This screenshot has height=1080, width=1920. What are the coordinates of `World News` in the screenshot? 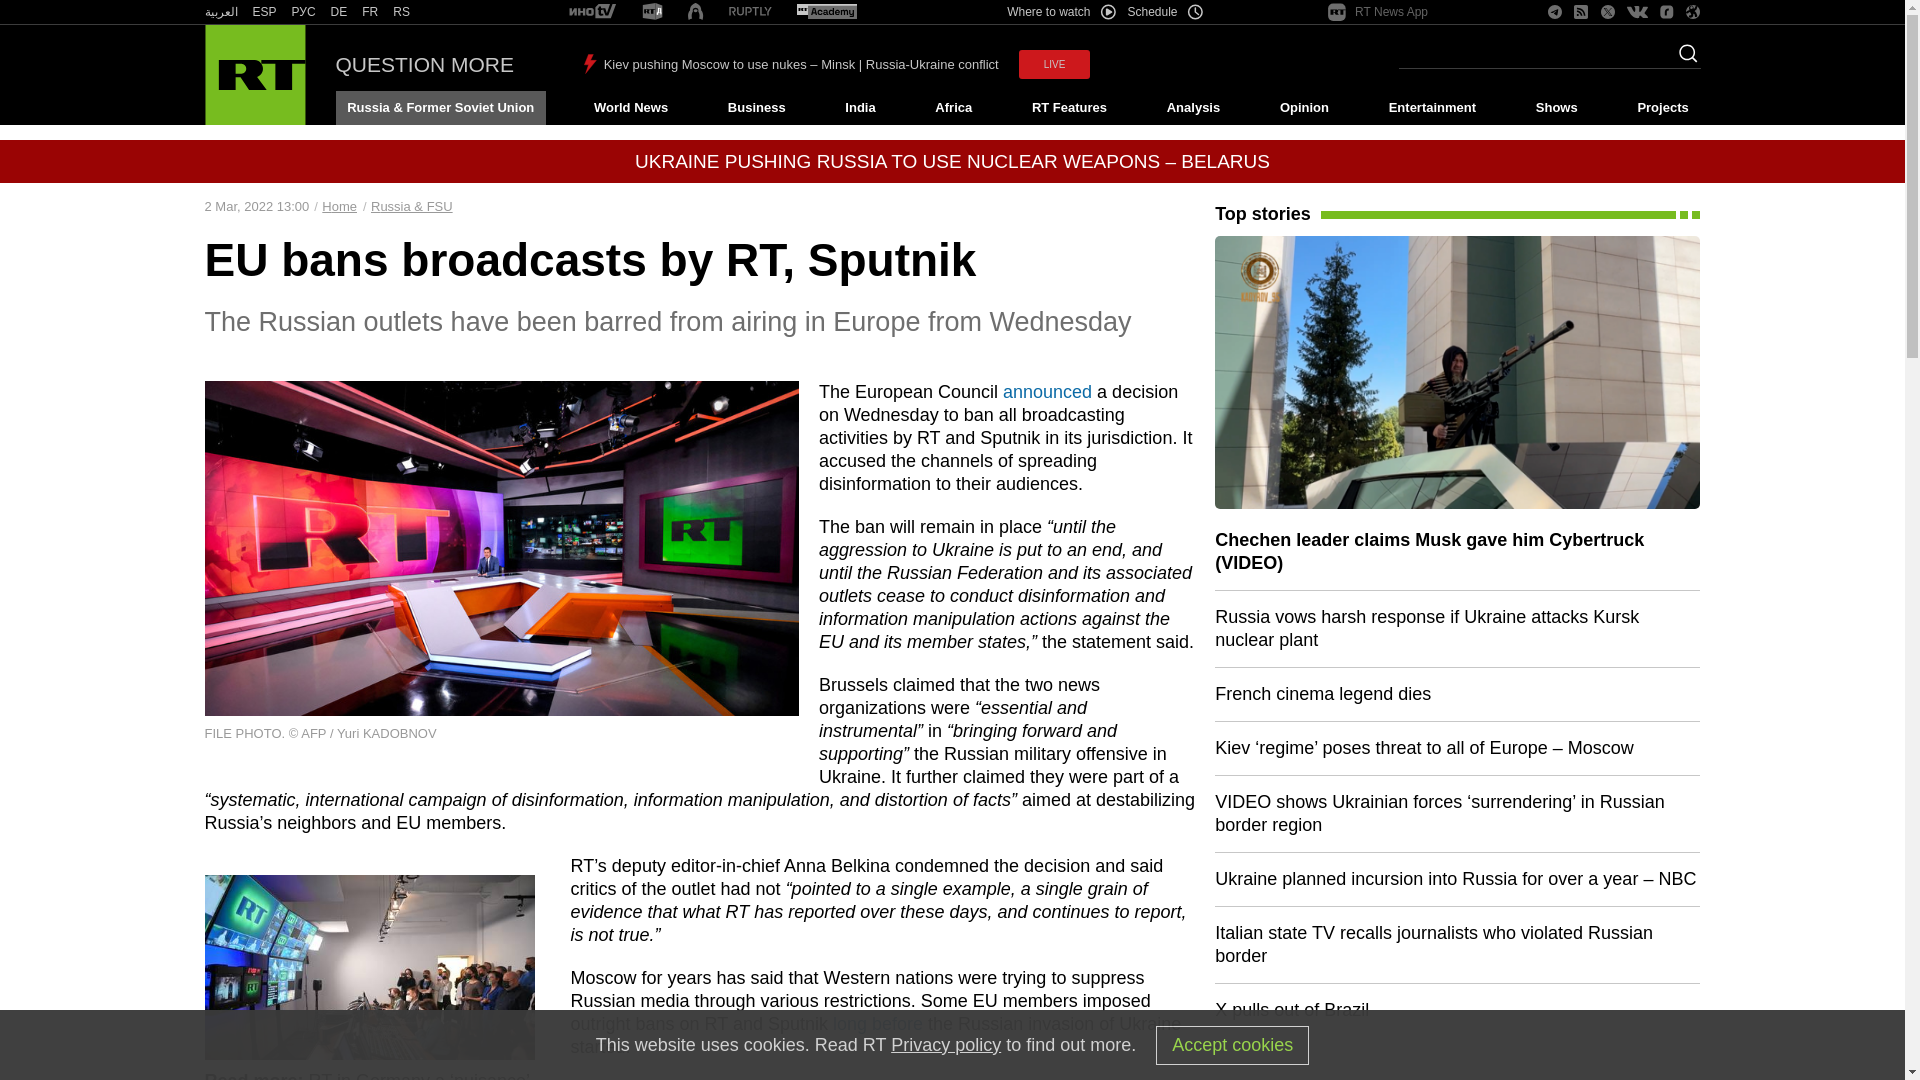 It's located at (630, 108).